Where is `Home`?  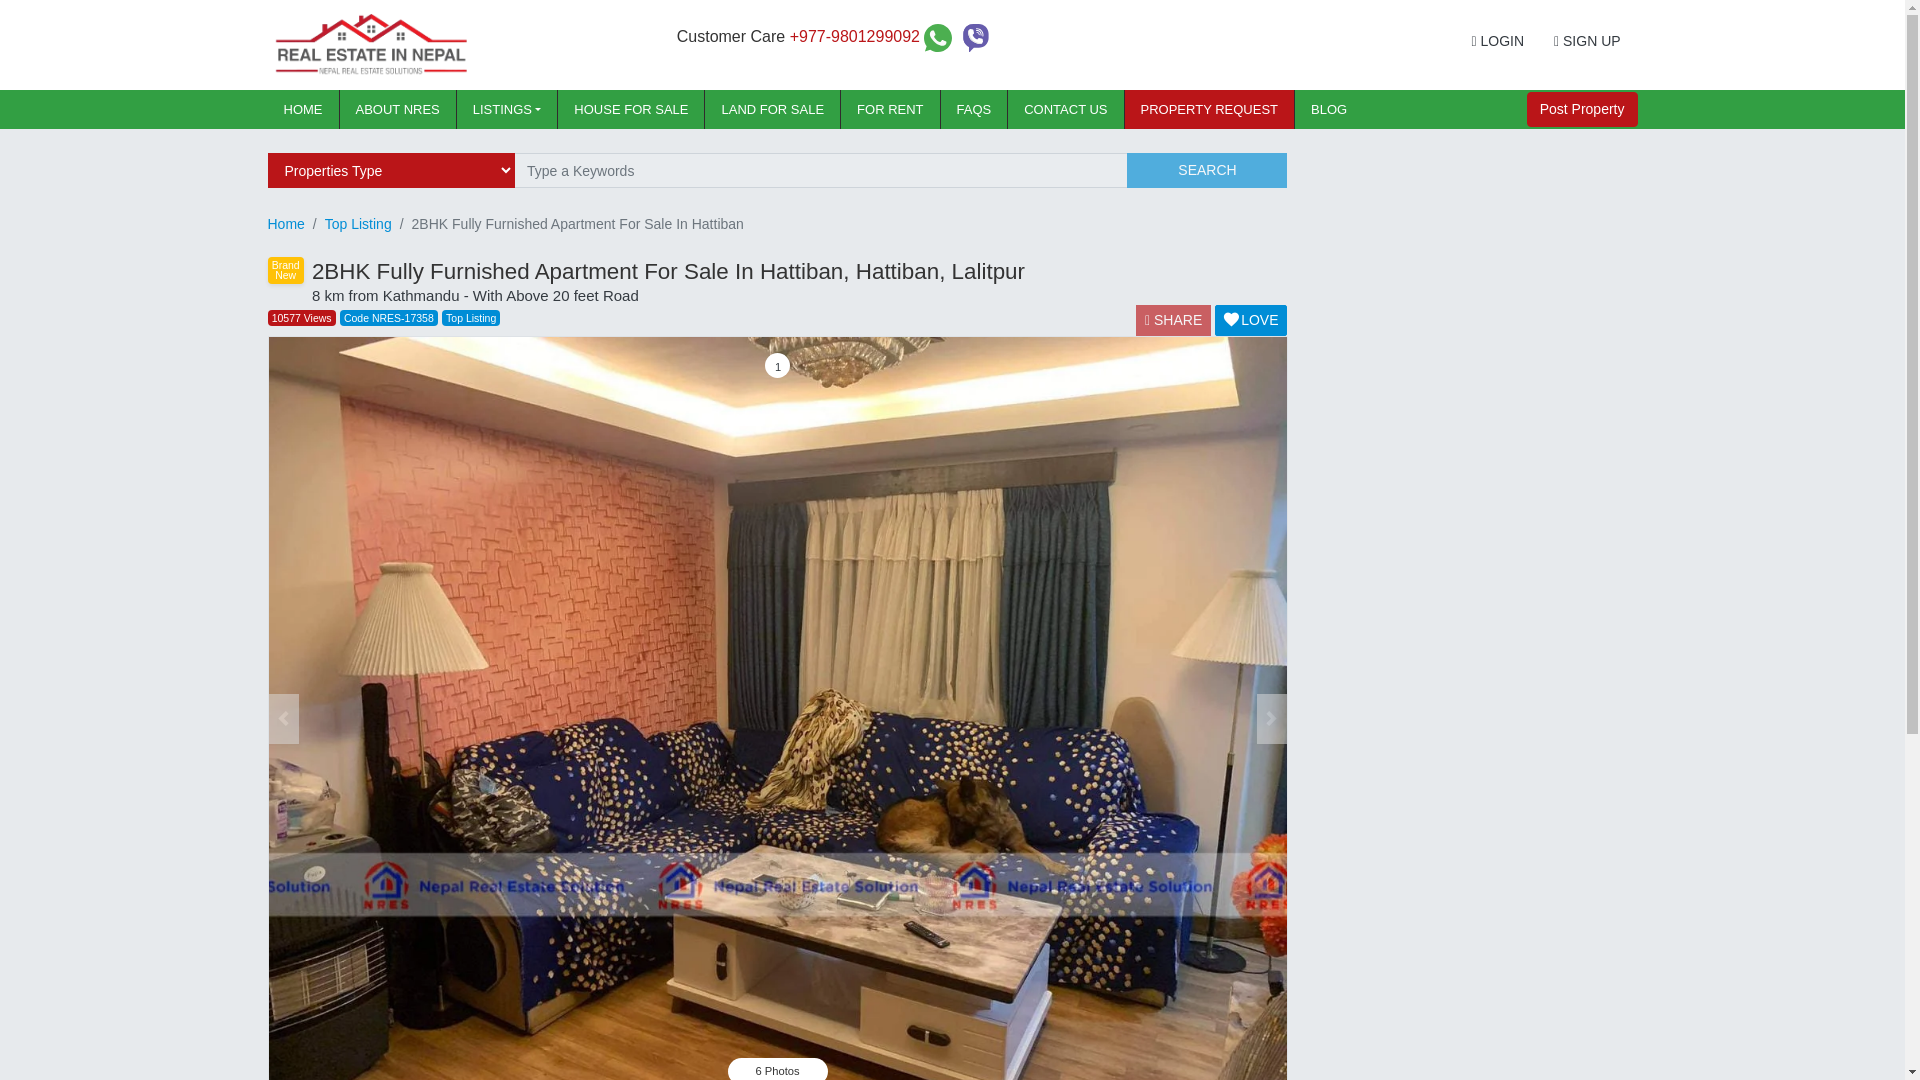 Home is located at coordinates (304, 108).